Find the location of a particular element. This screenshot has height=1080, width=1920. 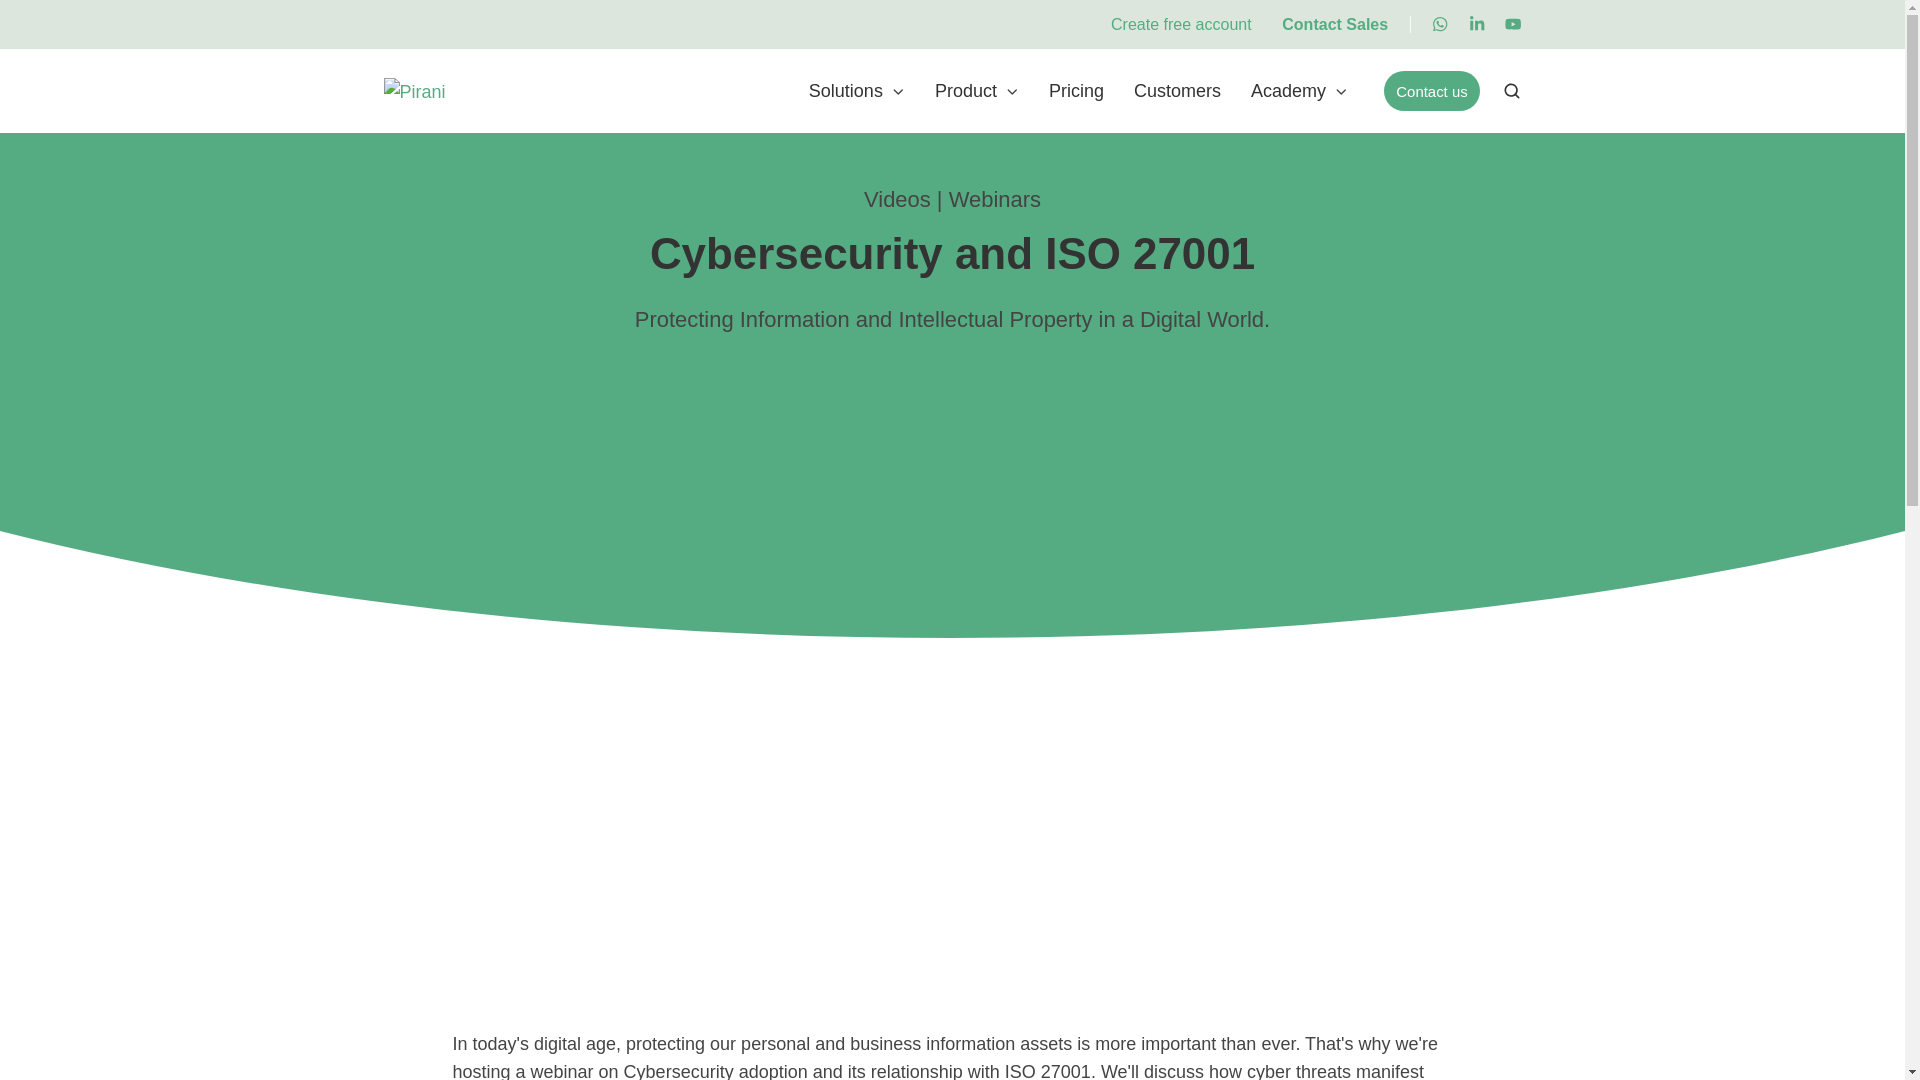

Pricing is located at coordinates (1076, 90).